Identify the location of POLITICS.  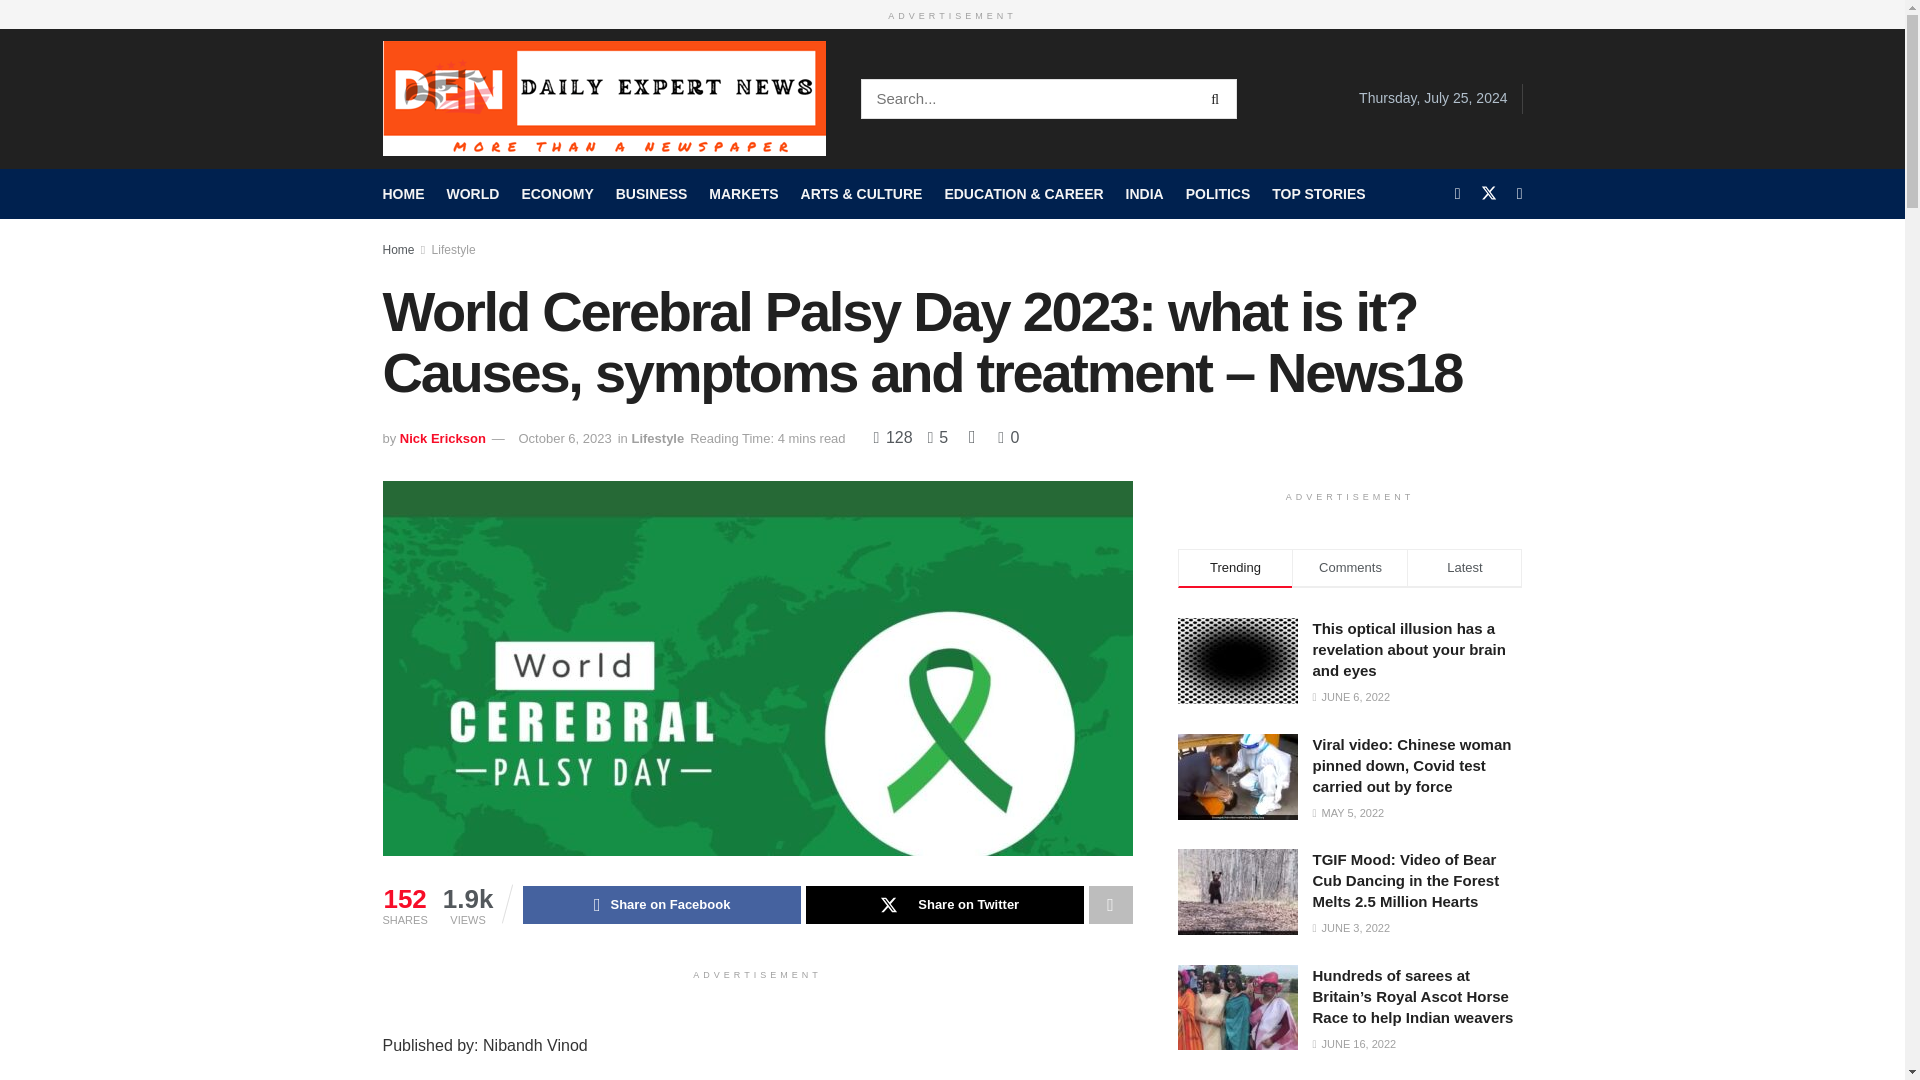
(1218, 193).